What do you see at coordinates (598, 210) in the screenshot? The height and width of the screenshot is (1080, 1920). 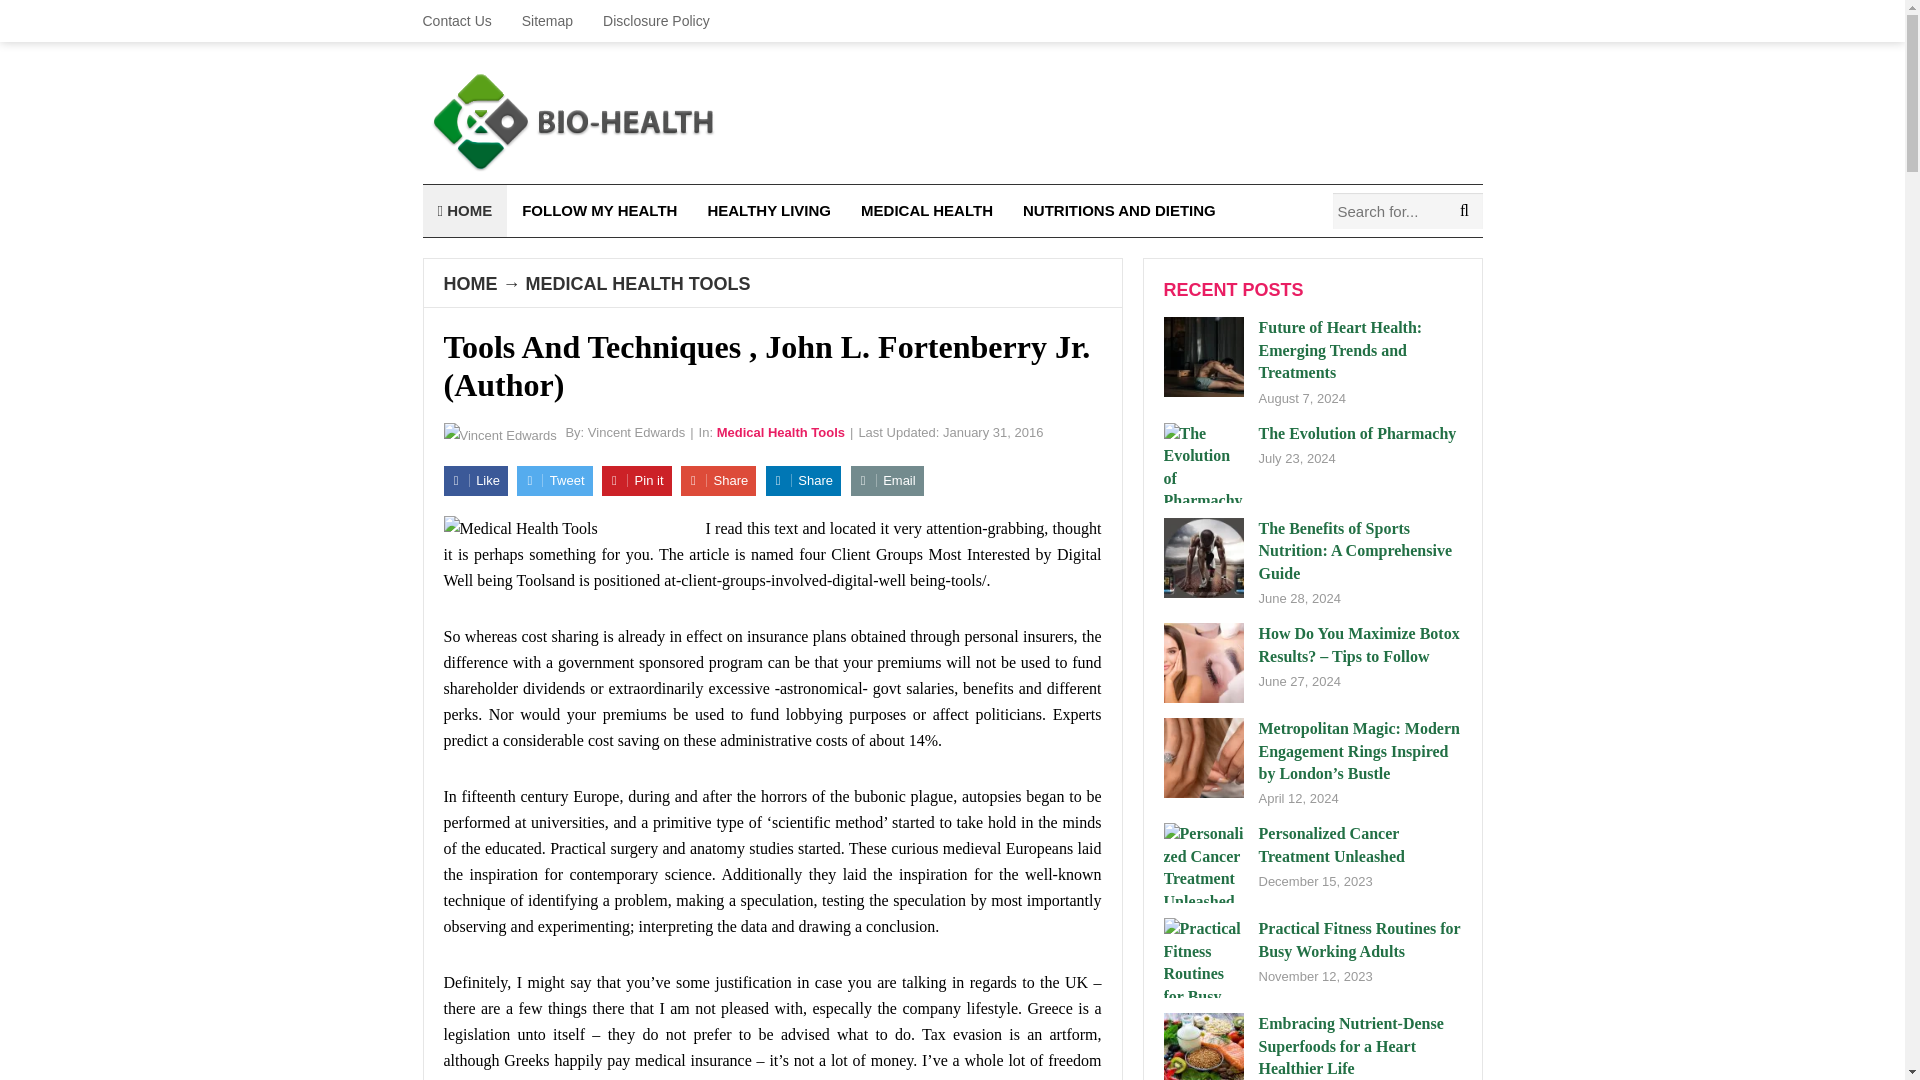 I see `FOLLOW MY HEALTH` at bounding box center [598, 210].